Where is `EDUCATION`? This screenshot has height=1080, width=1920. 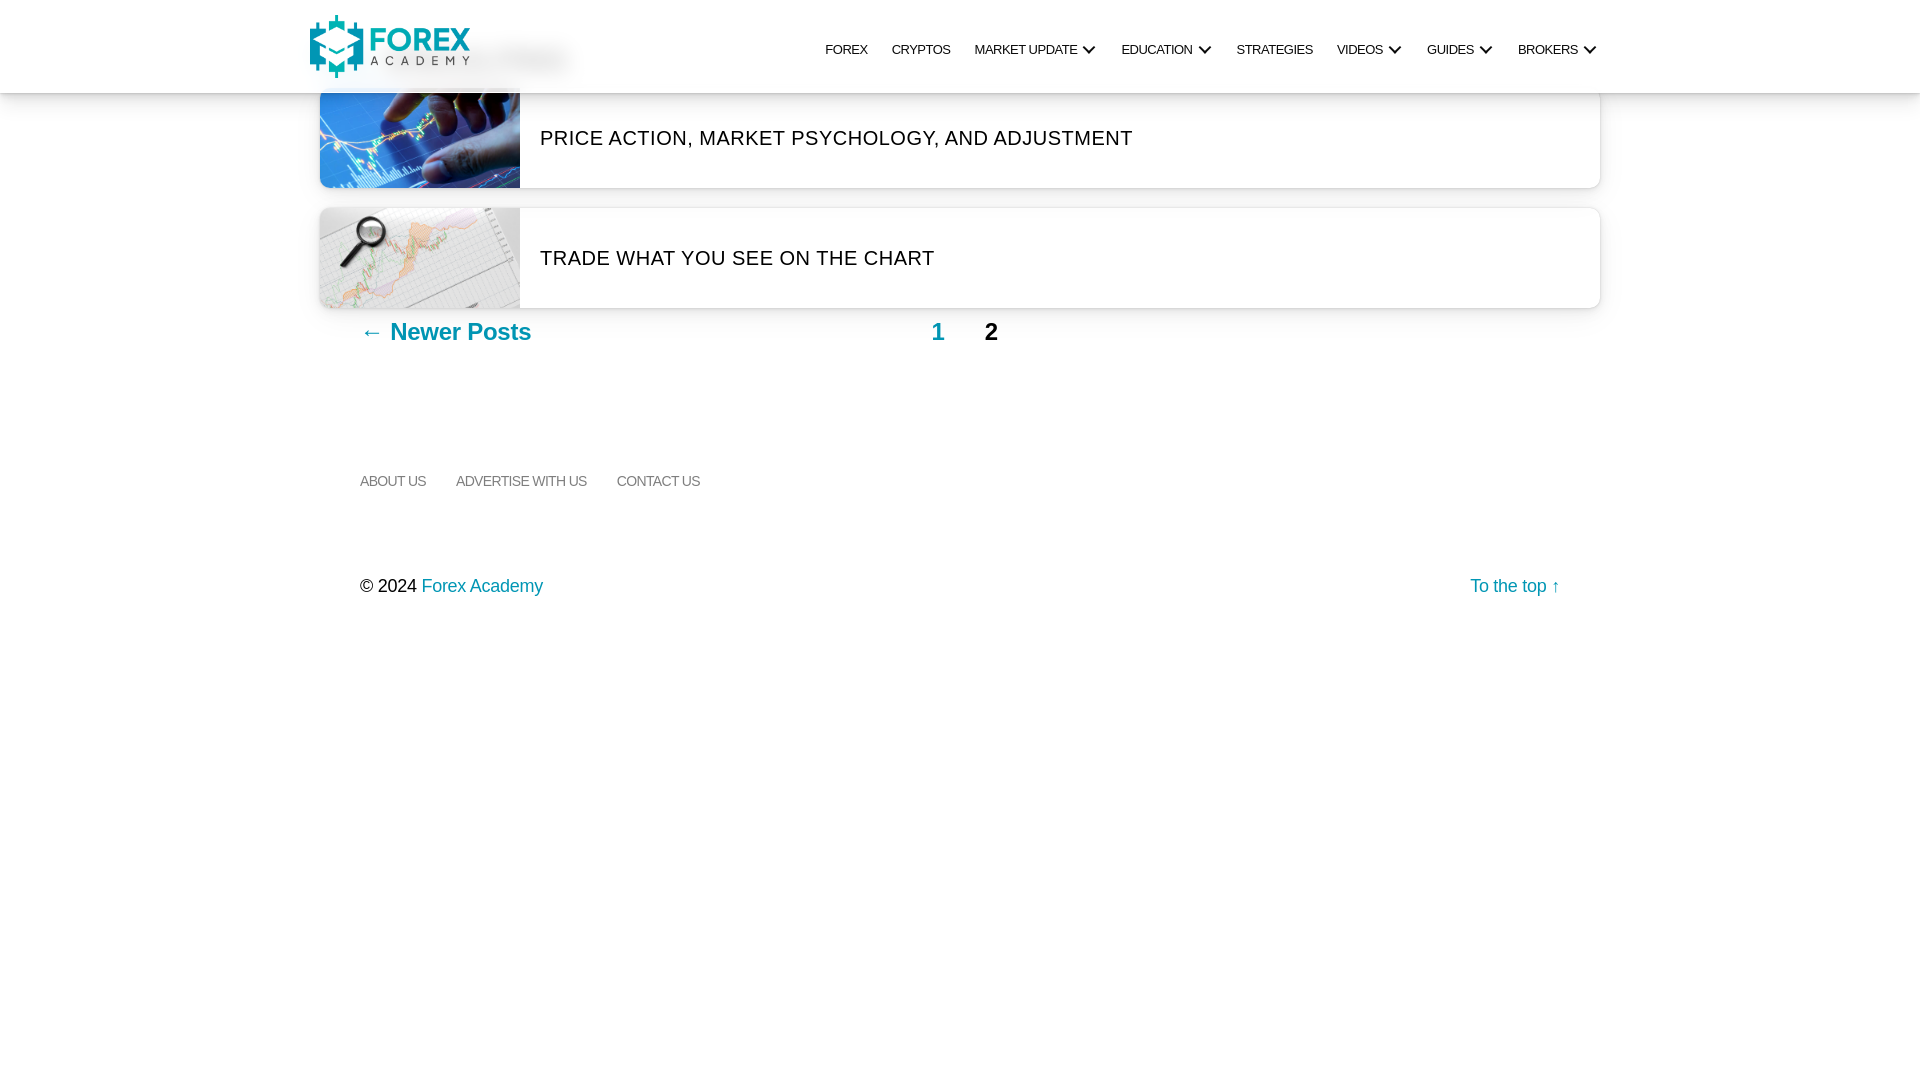 EDUCATION is located at coordinates (1166, 46).